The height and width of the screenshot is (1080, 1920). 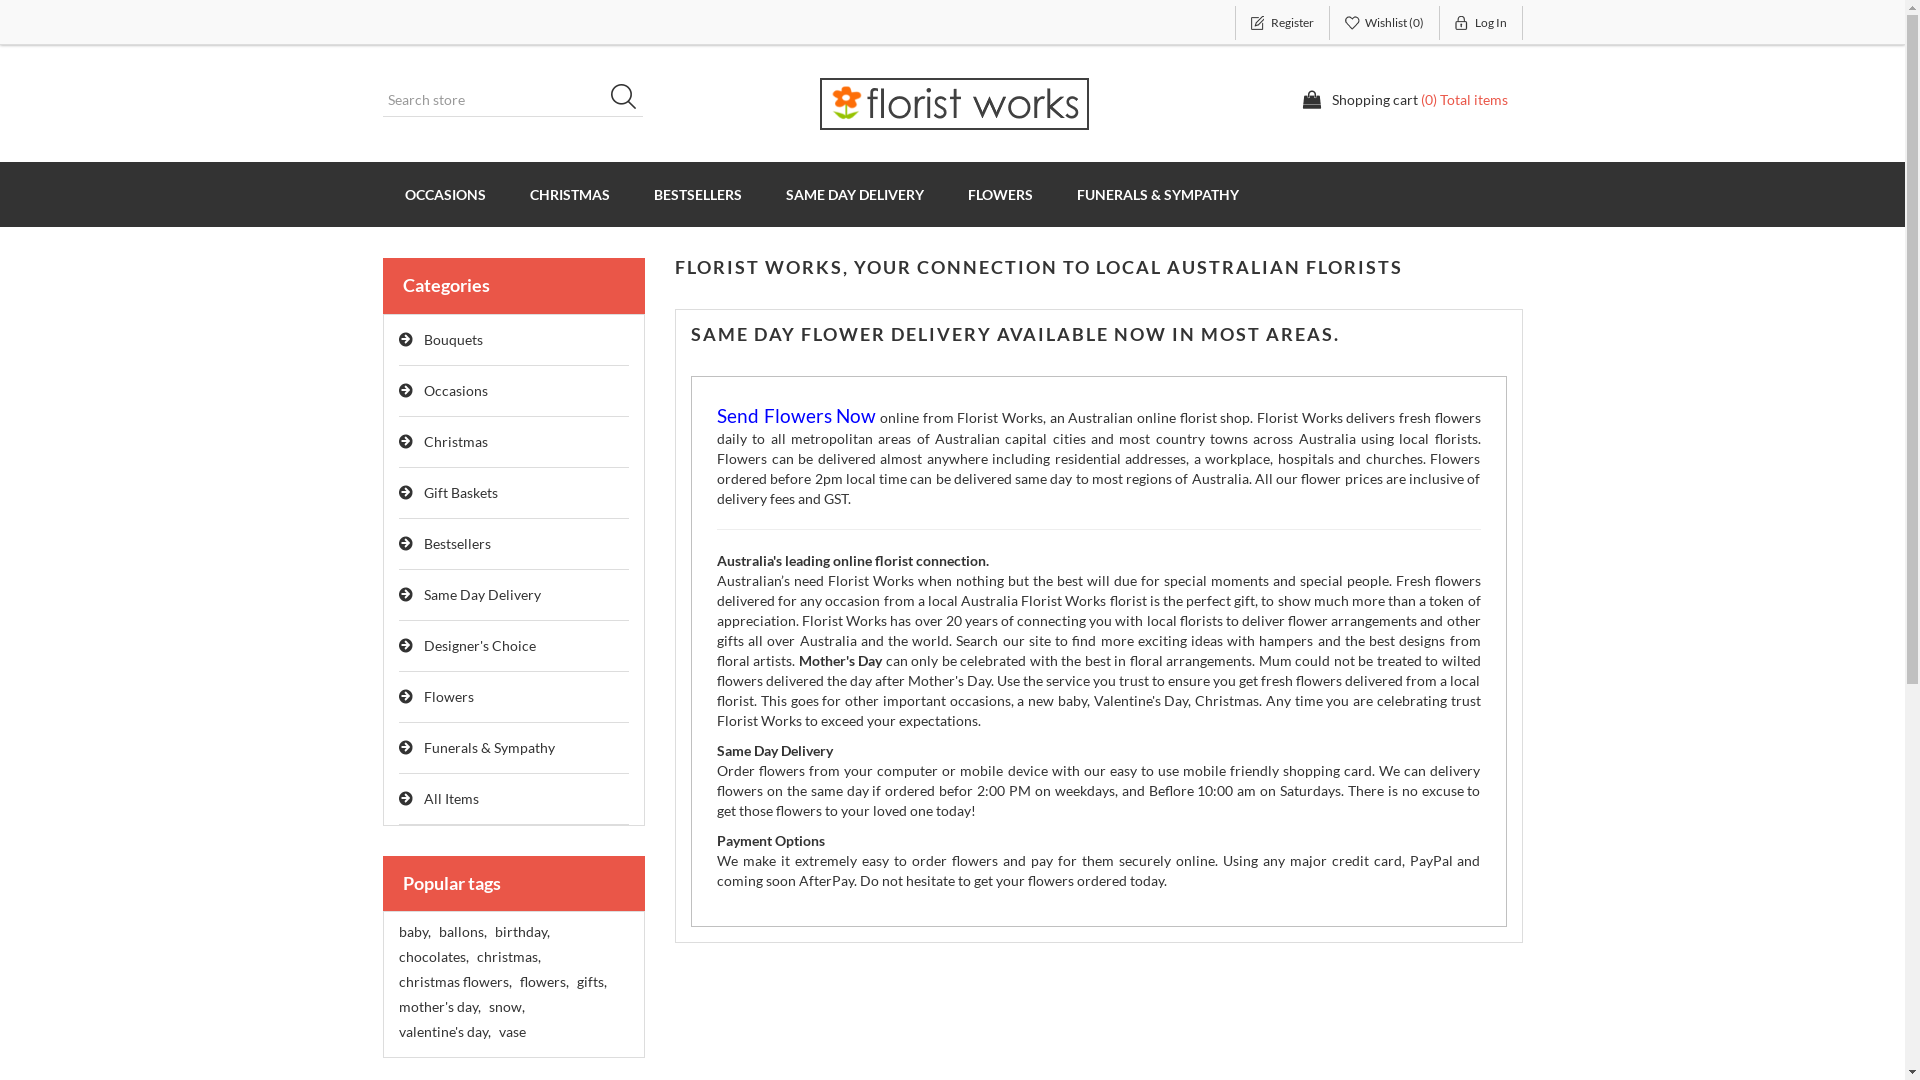 I want to click on Shopping cart (0) Total items, so click(x=1405, y=100).